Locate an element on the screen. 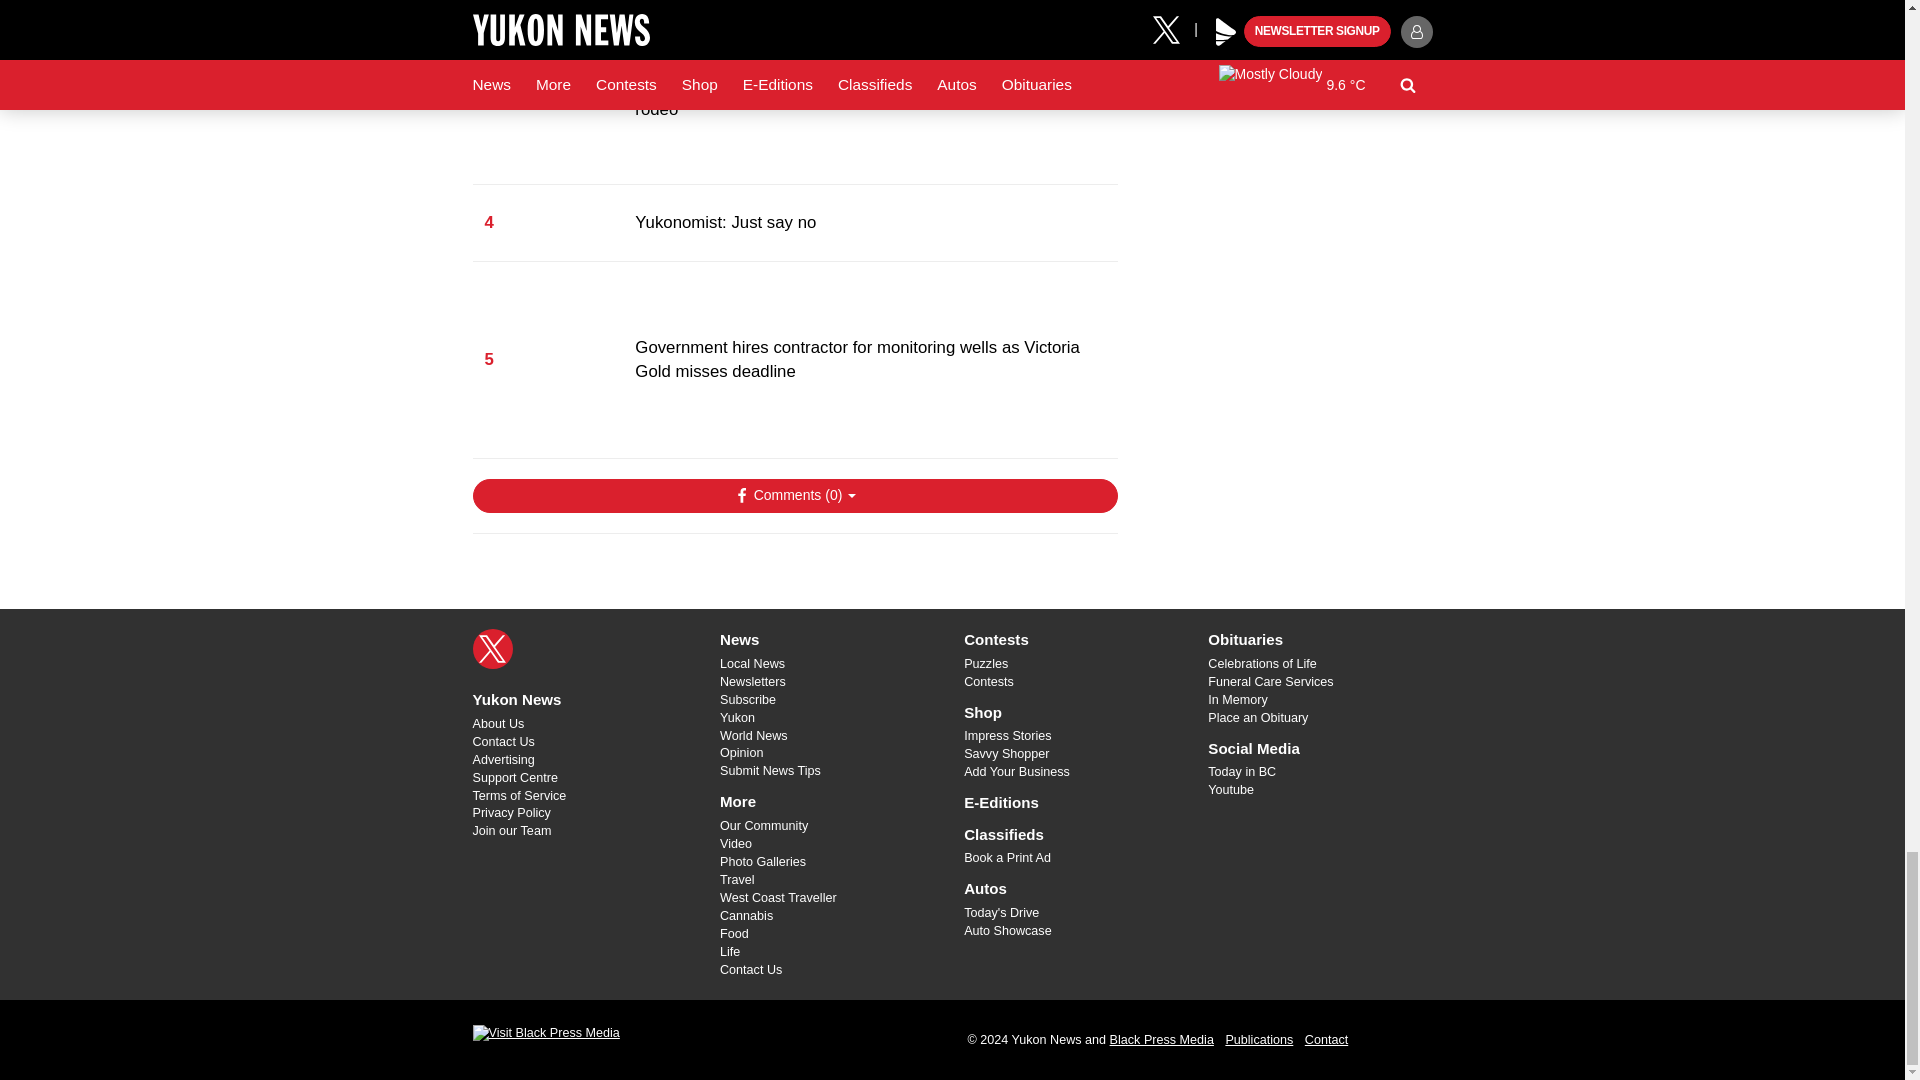 This screenshot has height=1080, width=1920. X is located at coordinates (492, 648).